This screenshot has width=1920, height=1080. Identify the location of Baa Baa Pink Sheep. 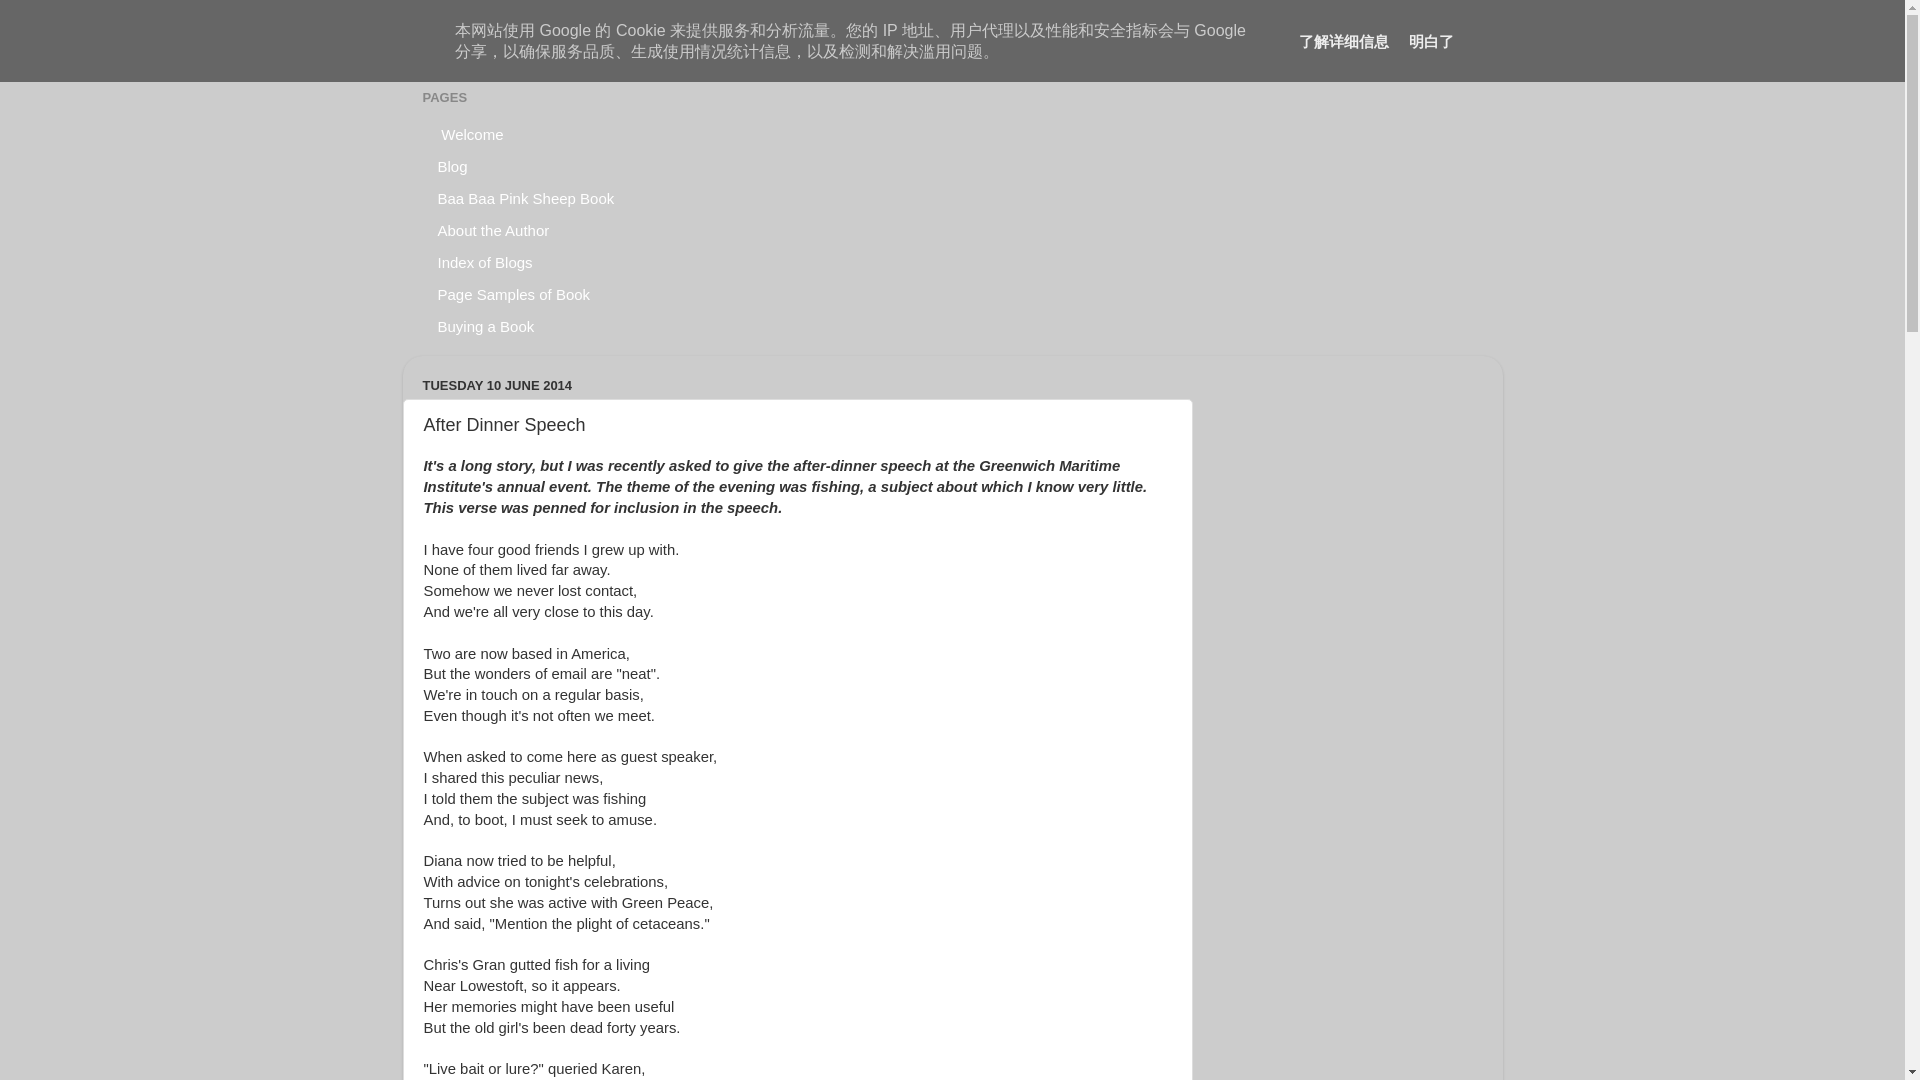
(586, 44).